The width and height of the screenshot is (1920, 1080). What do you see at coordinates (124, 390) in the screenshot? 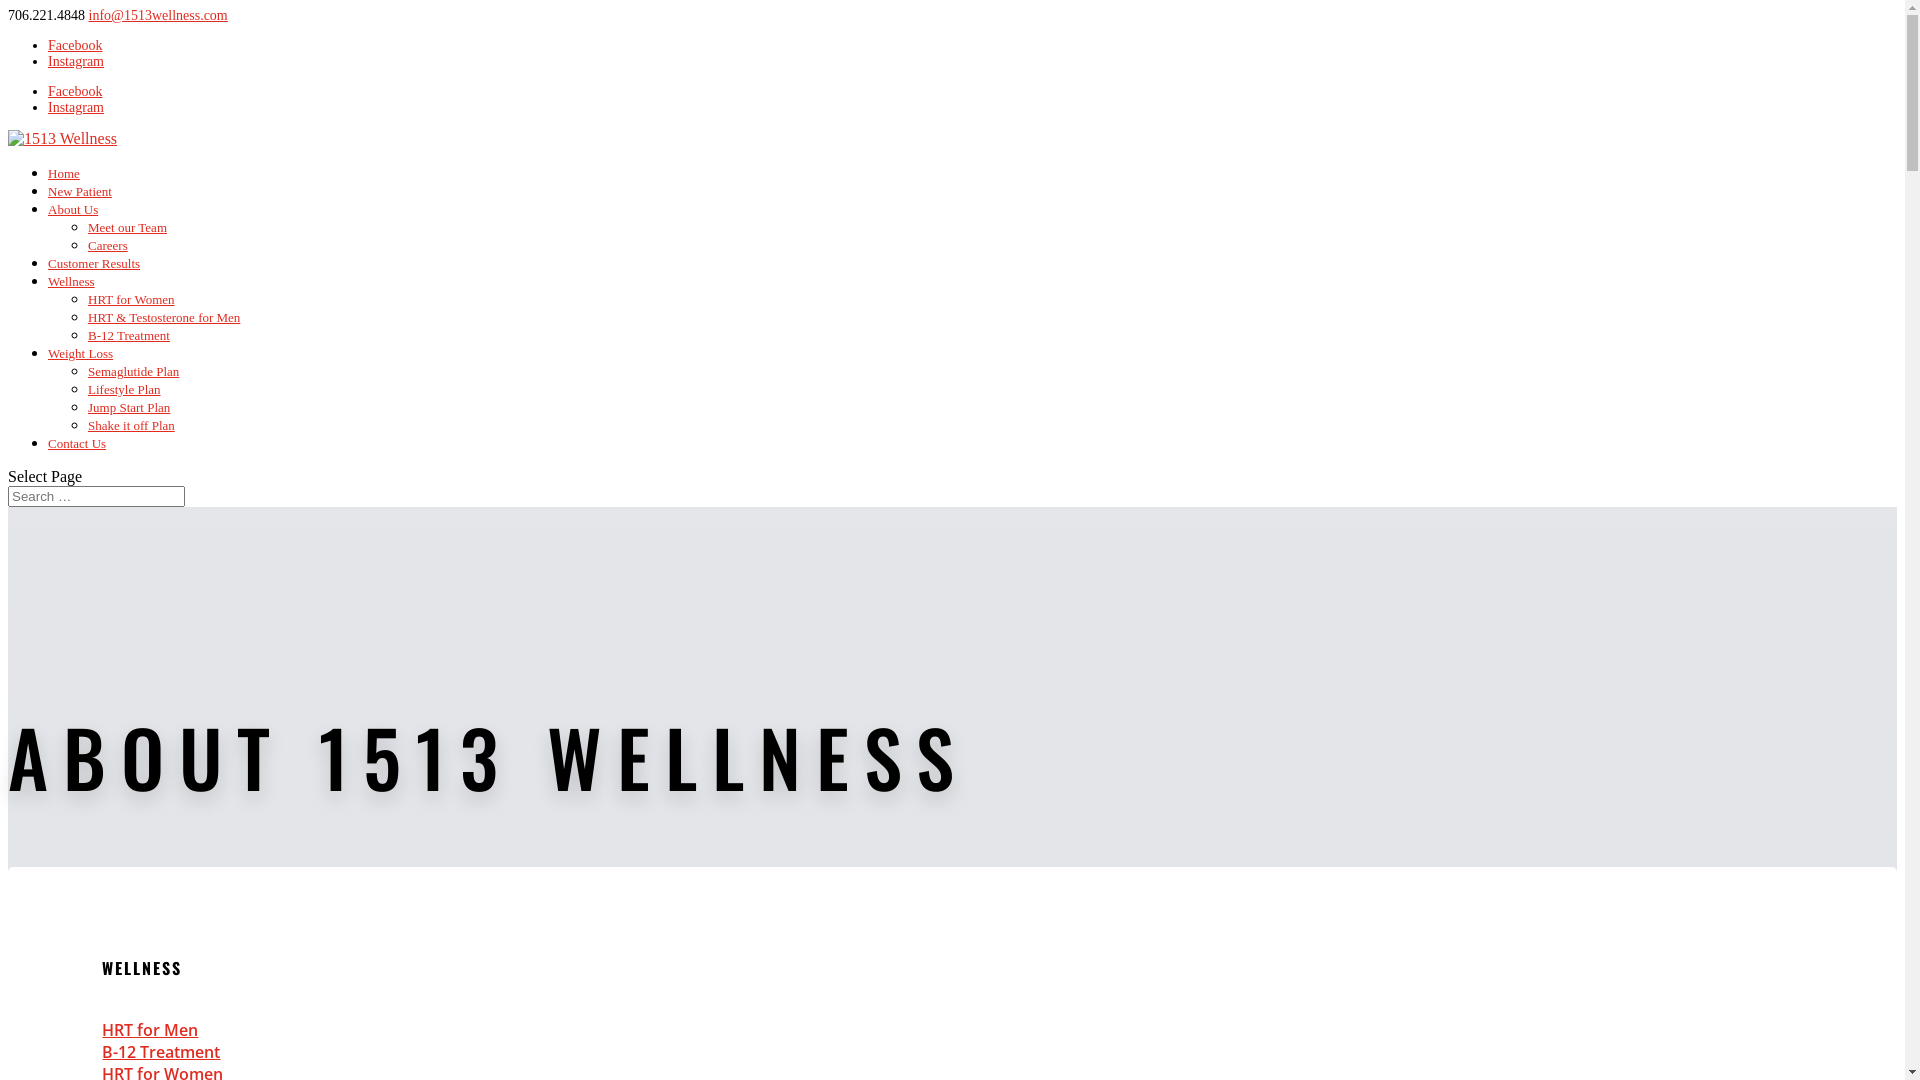
I see `Lifestyle Plan` at bounding box center [124, 390].